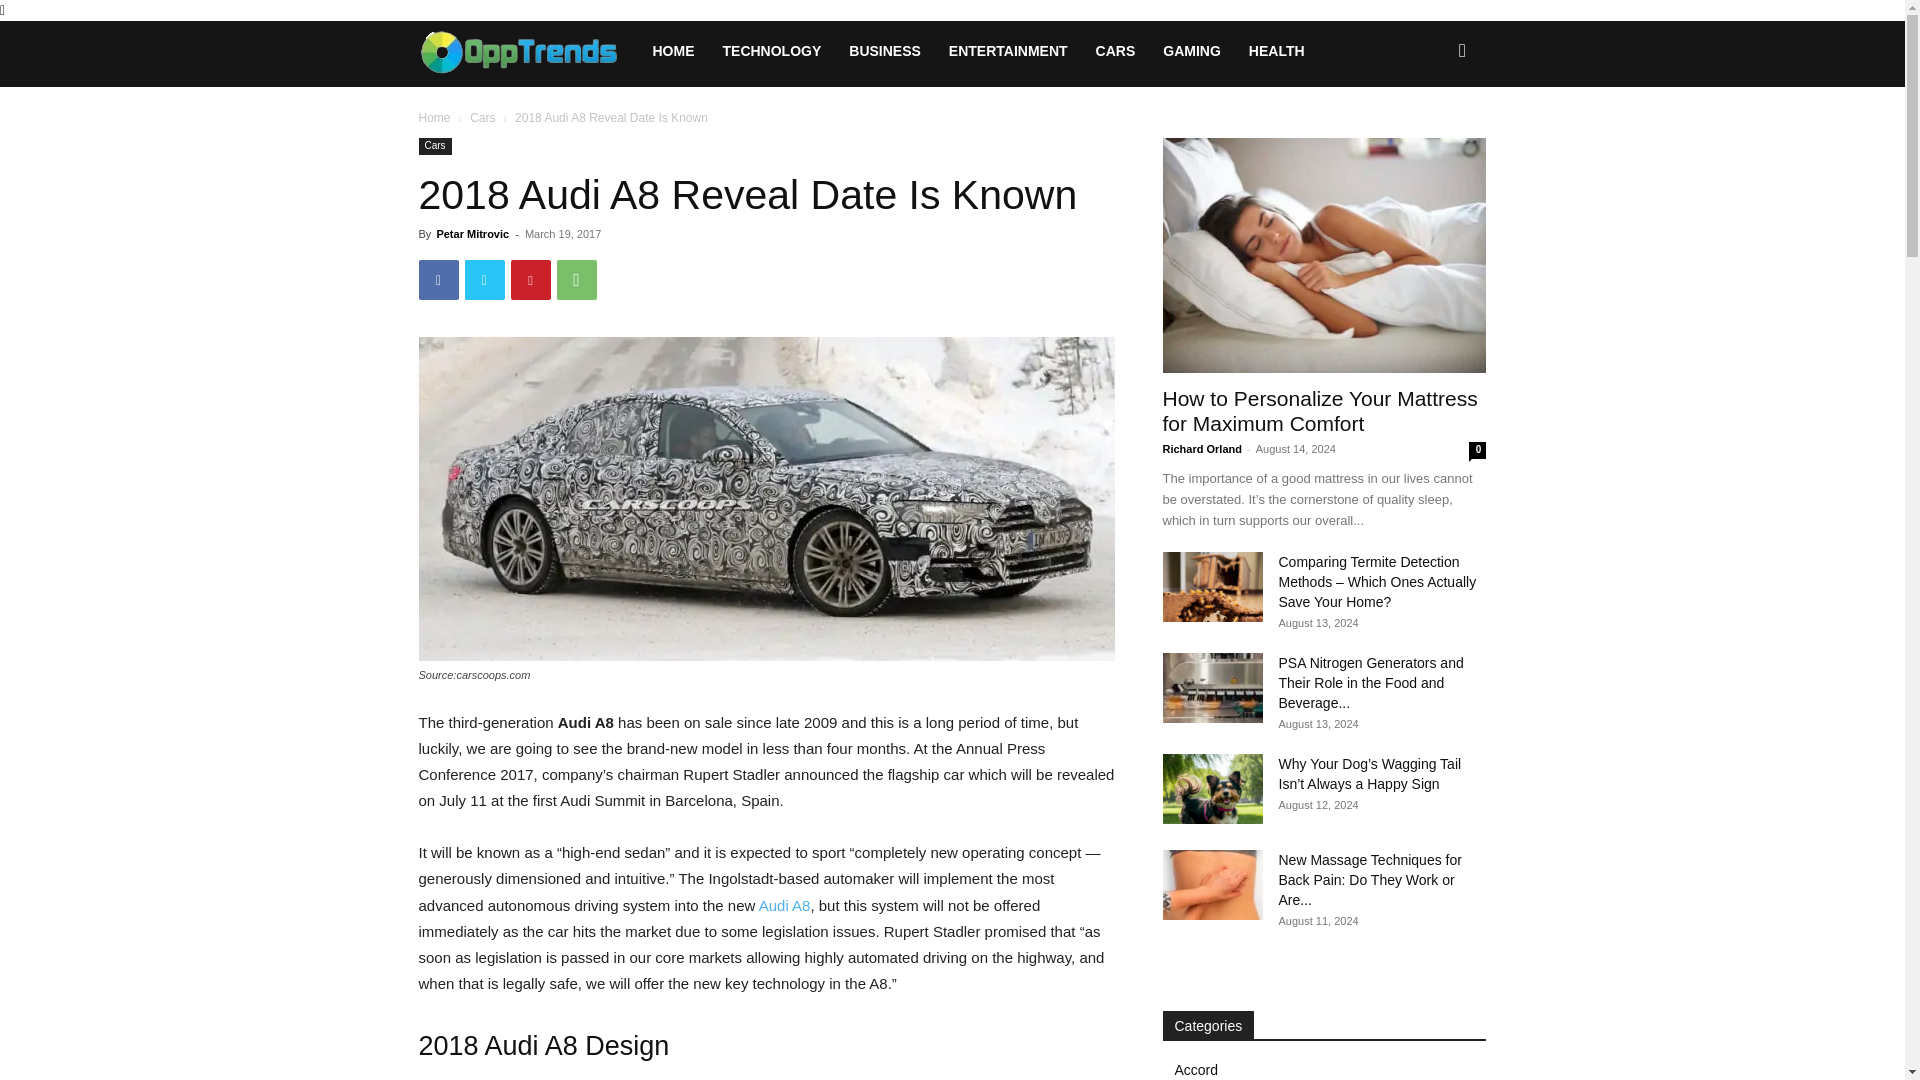 The width and height of the screenshot is (1920, 1080). Describe the element at coordinates (434, 118) in the screenshot. I see `Home` at that location.